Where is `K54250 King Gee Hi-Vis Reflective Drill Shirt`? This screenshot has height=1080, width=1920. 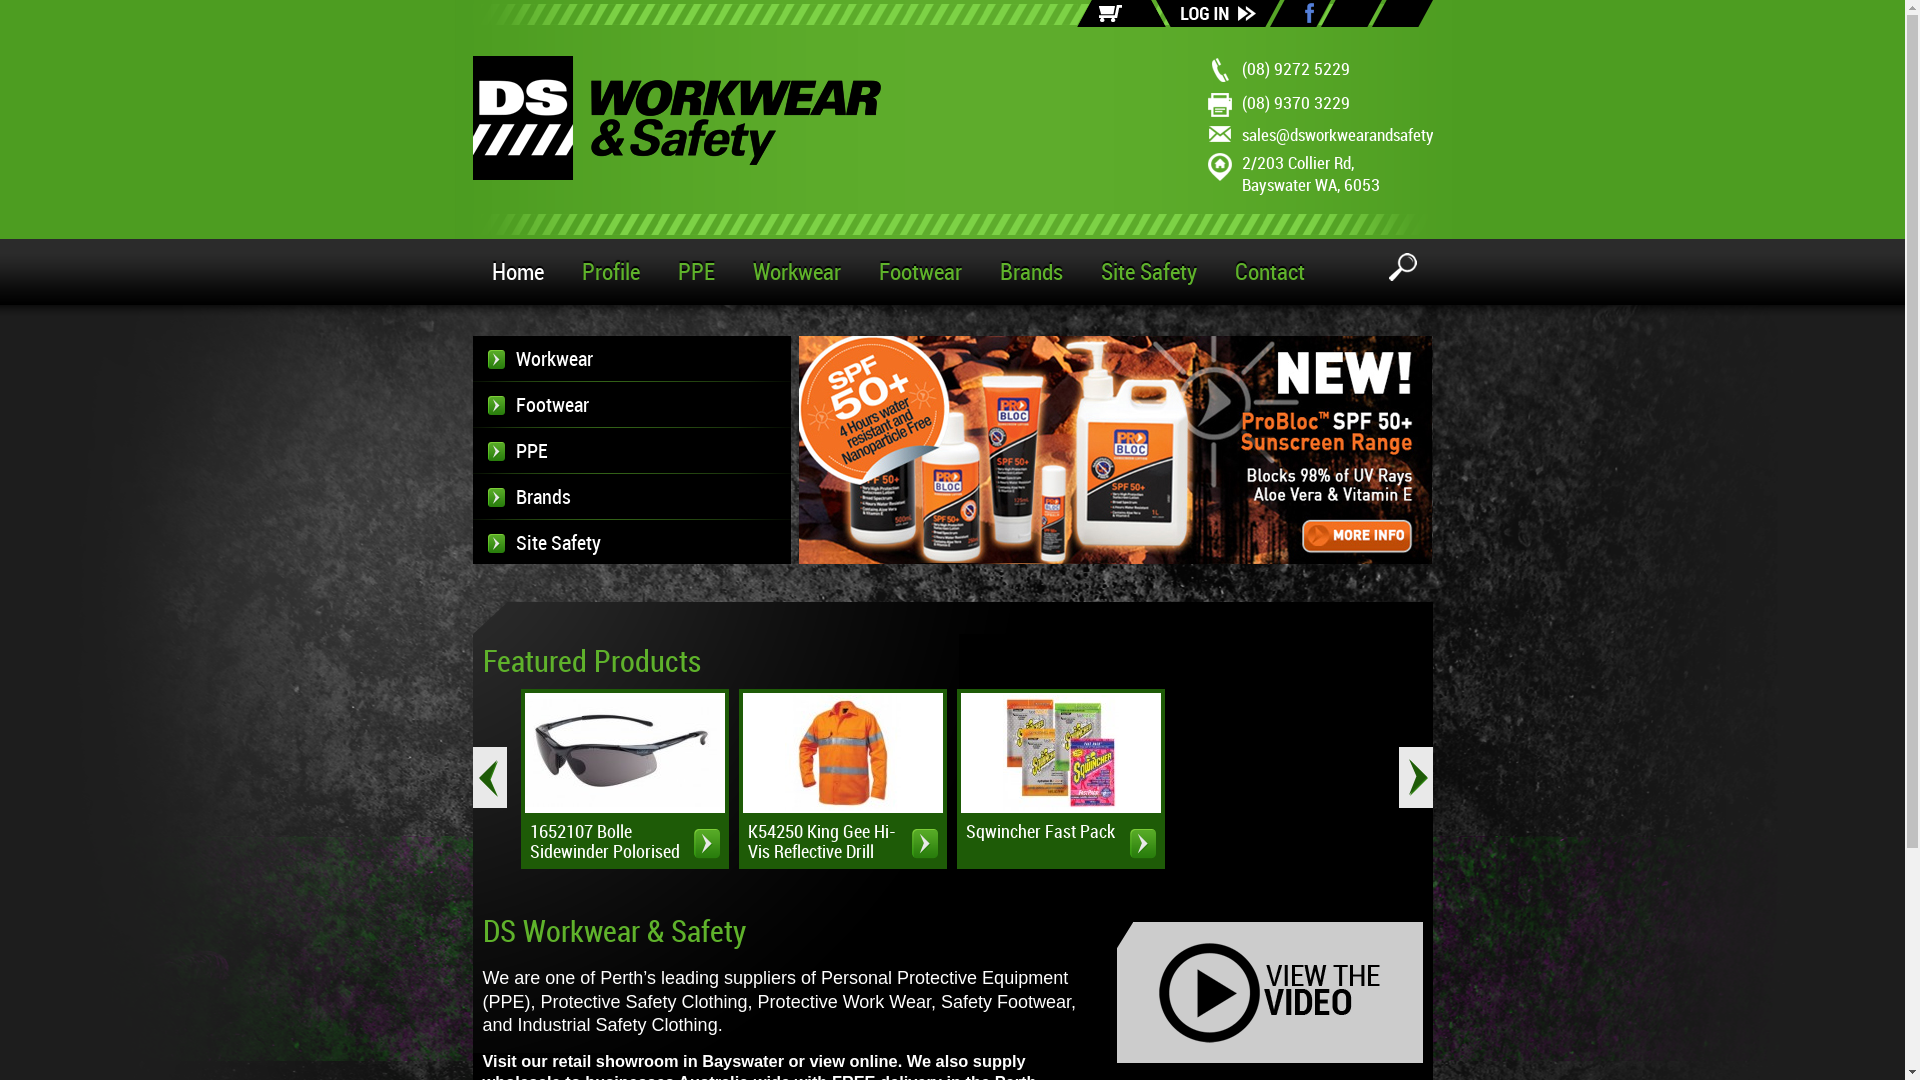 K54250 King Gee Hi-Vis Reflective Drill Shirt is located at coordinates (843, 753).